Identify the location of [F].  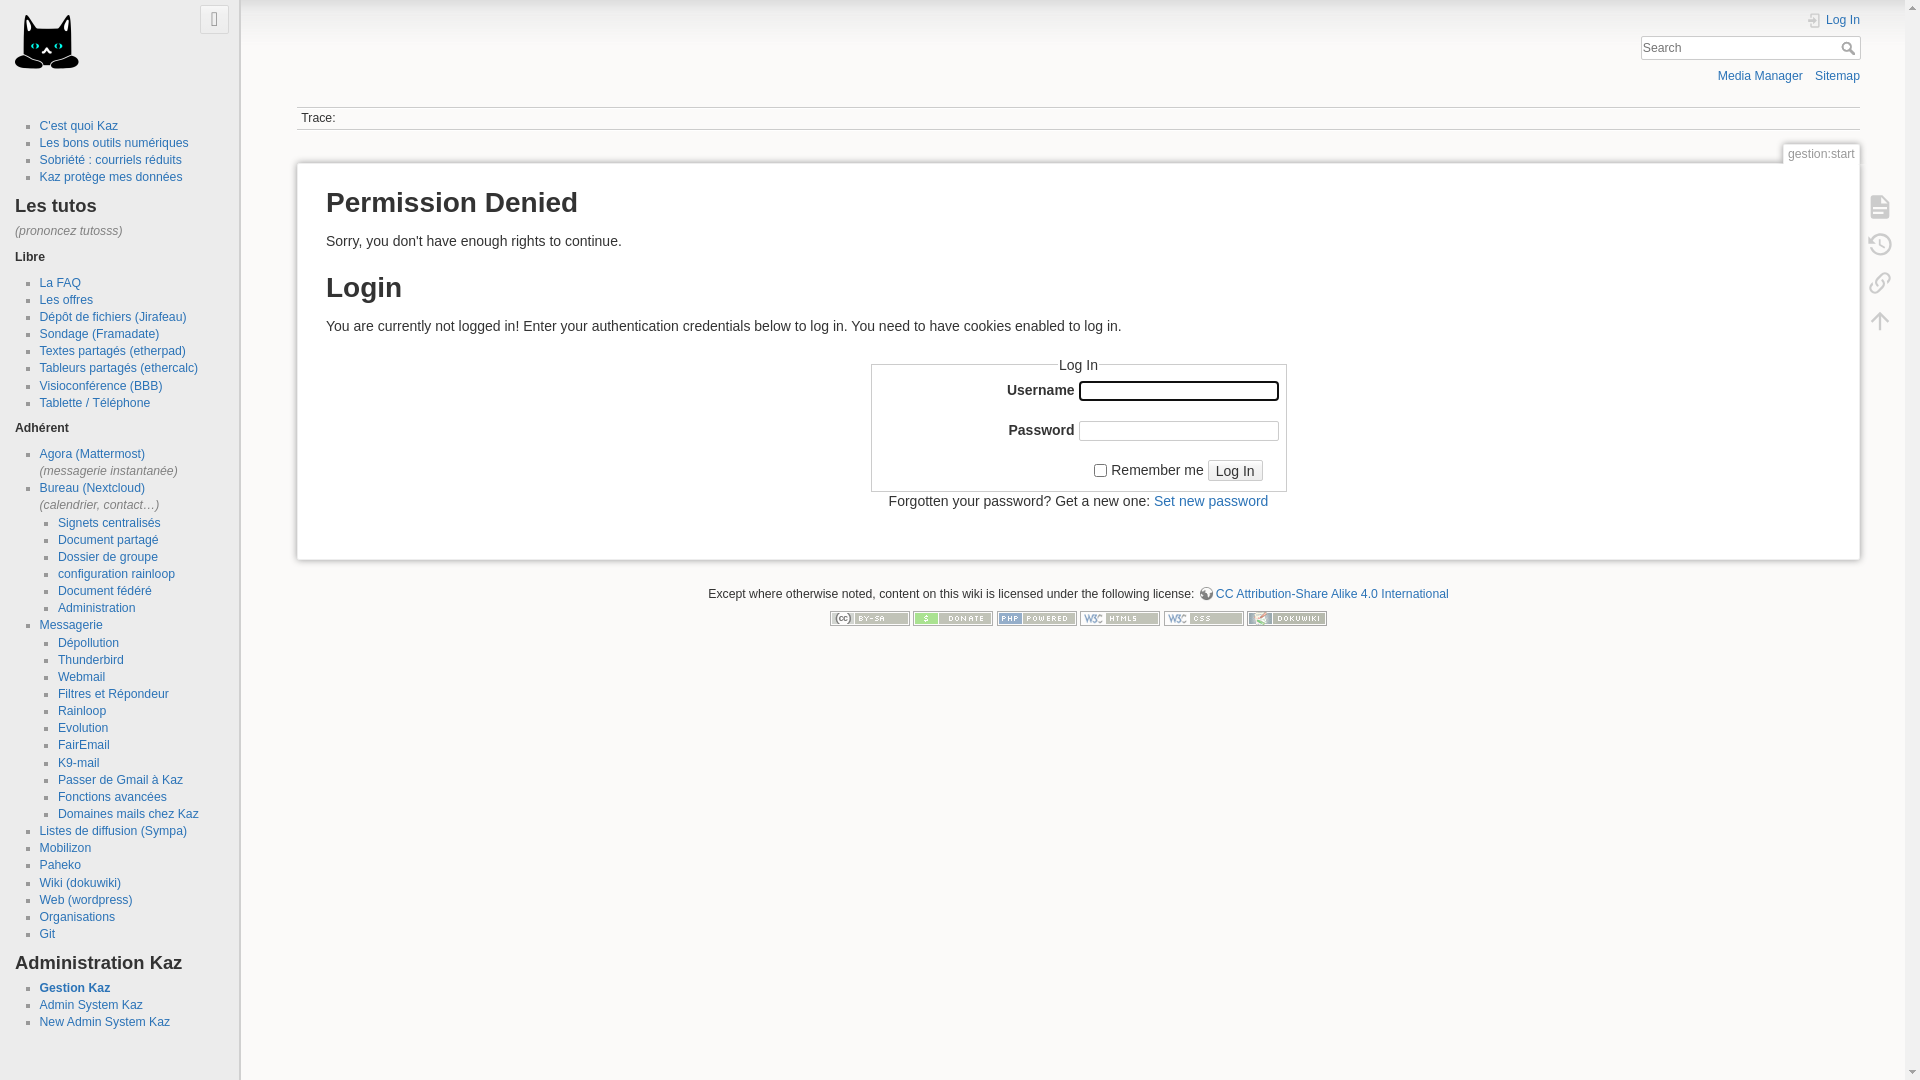
(1750, 48).